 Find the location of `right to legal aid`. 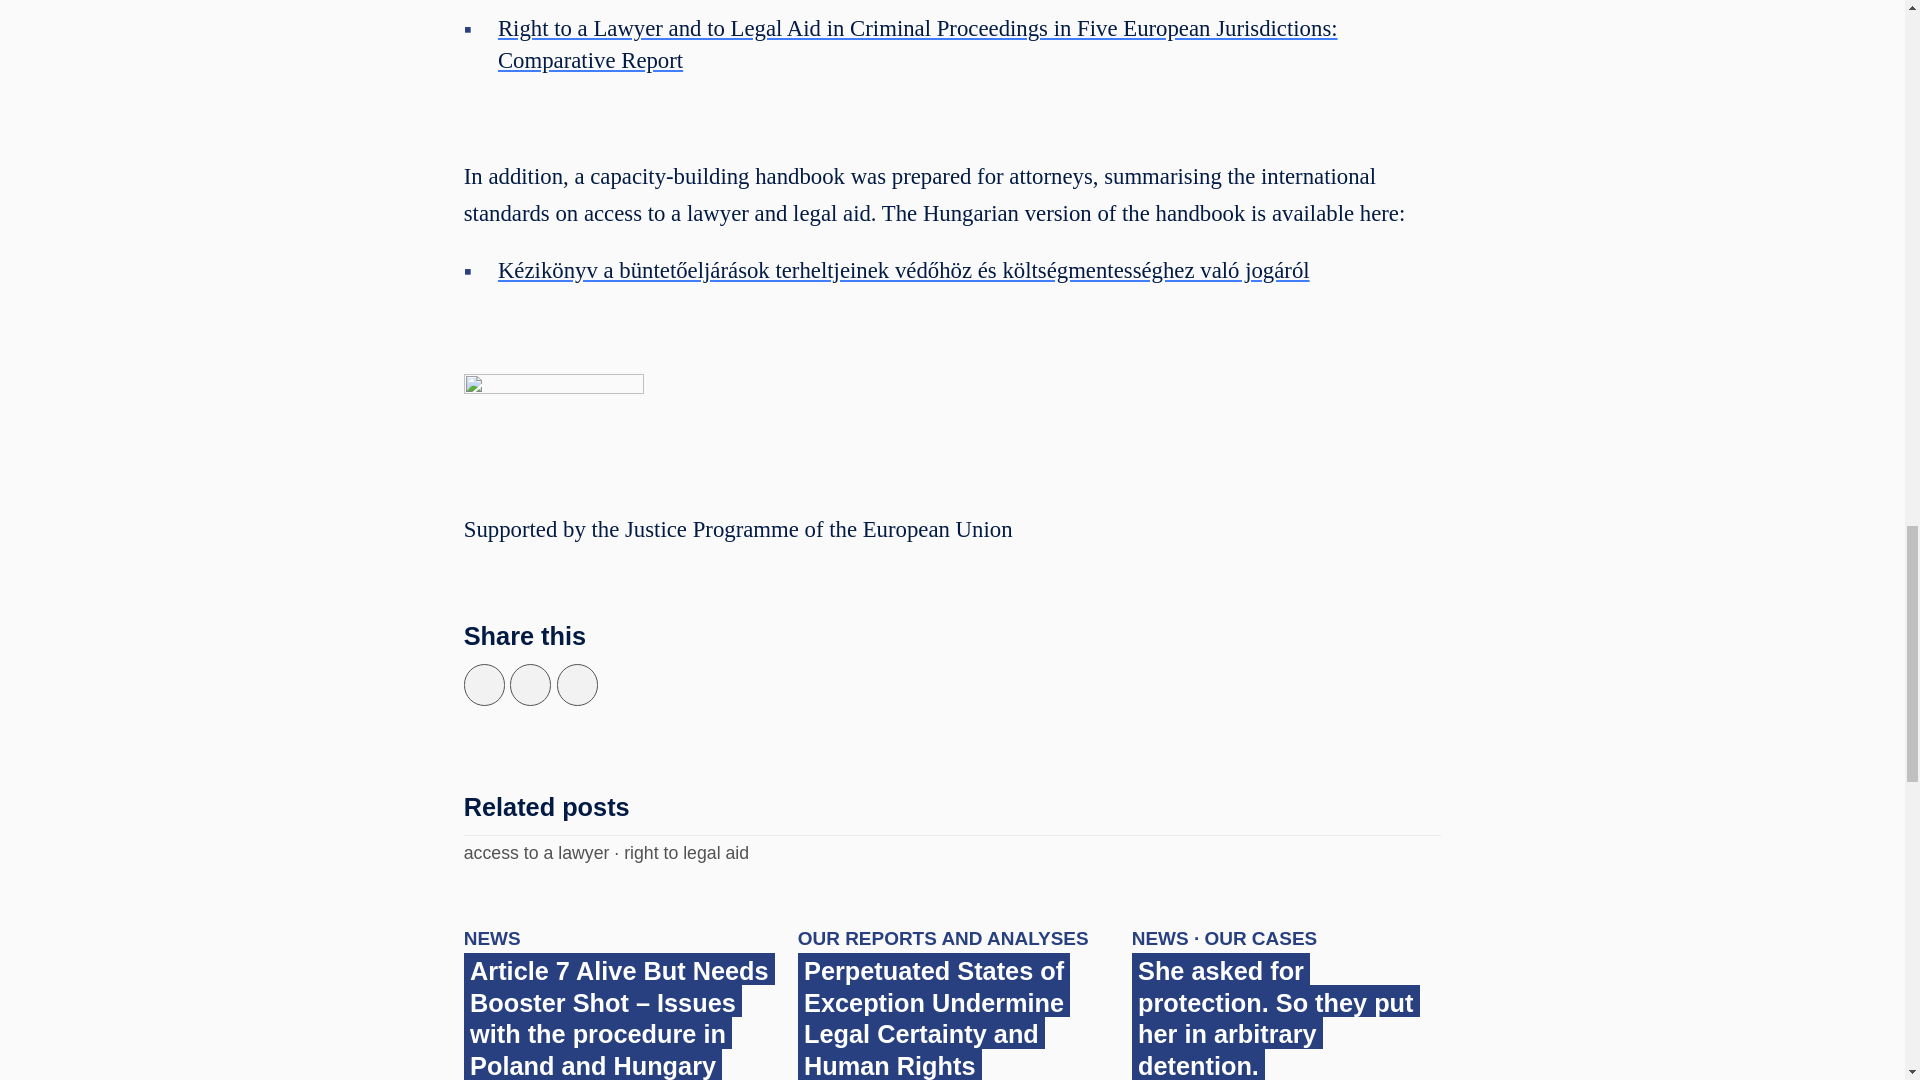

right to legal aid is located at coordinates (686, 852).